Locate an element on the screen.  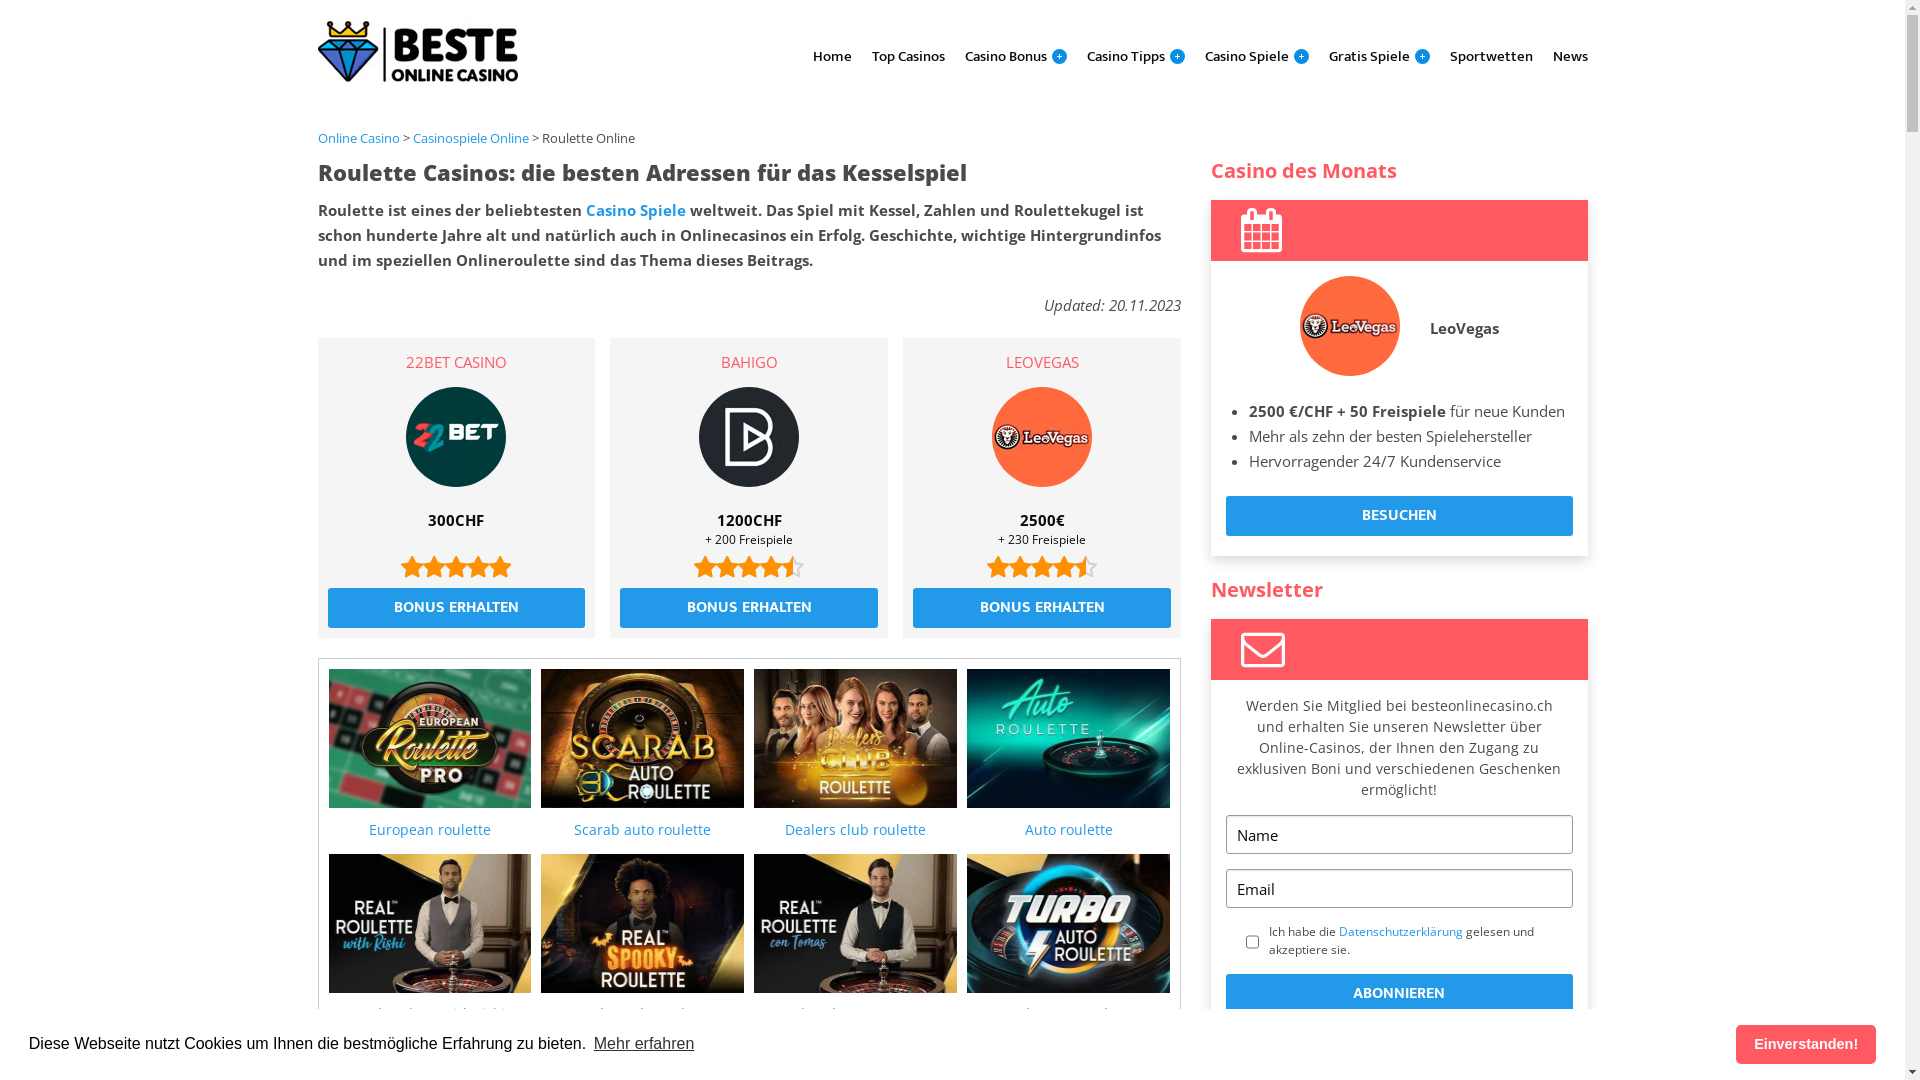
Dealers club roulette is located at coordinates (856, 754).